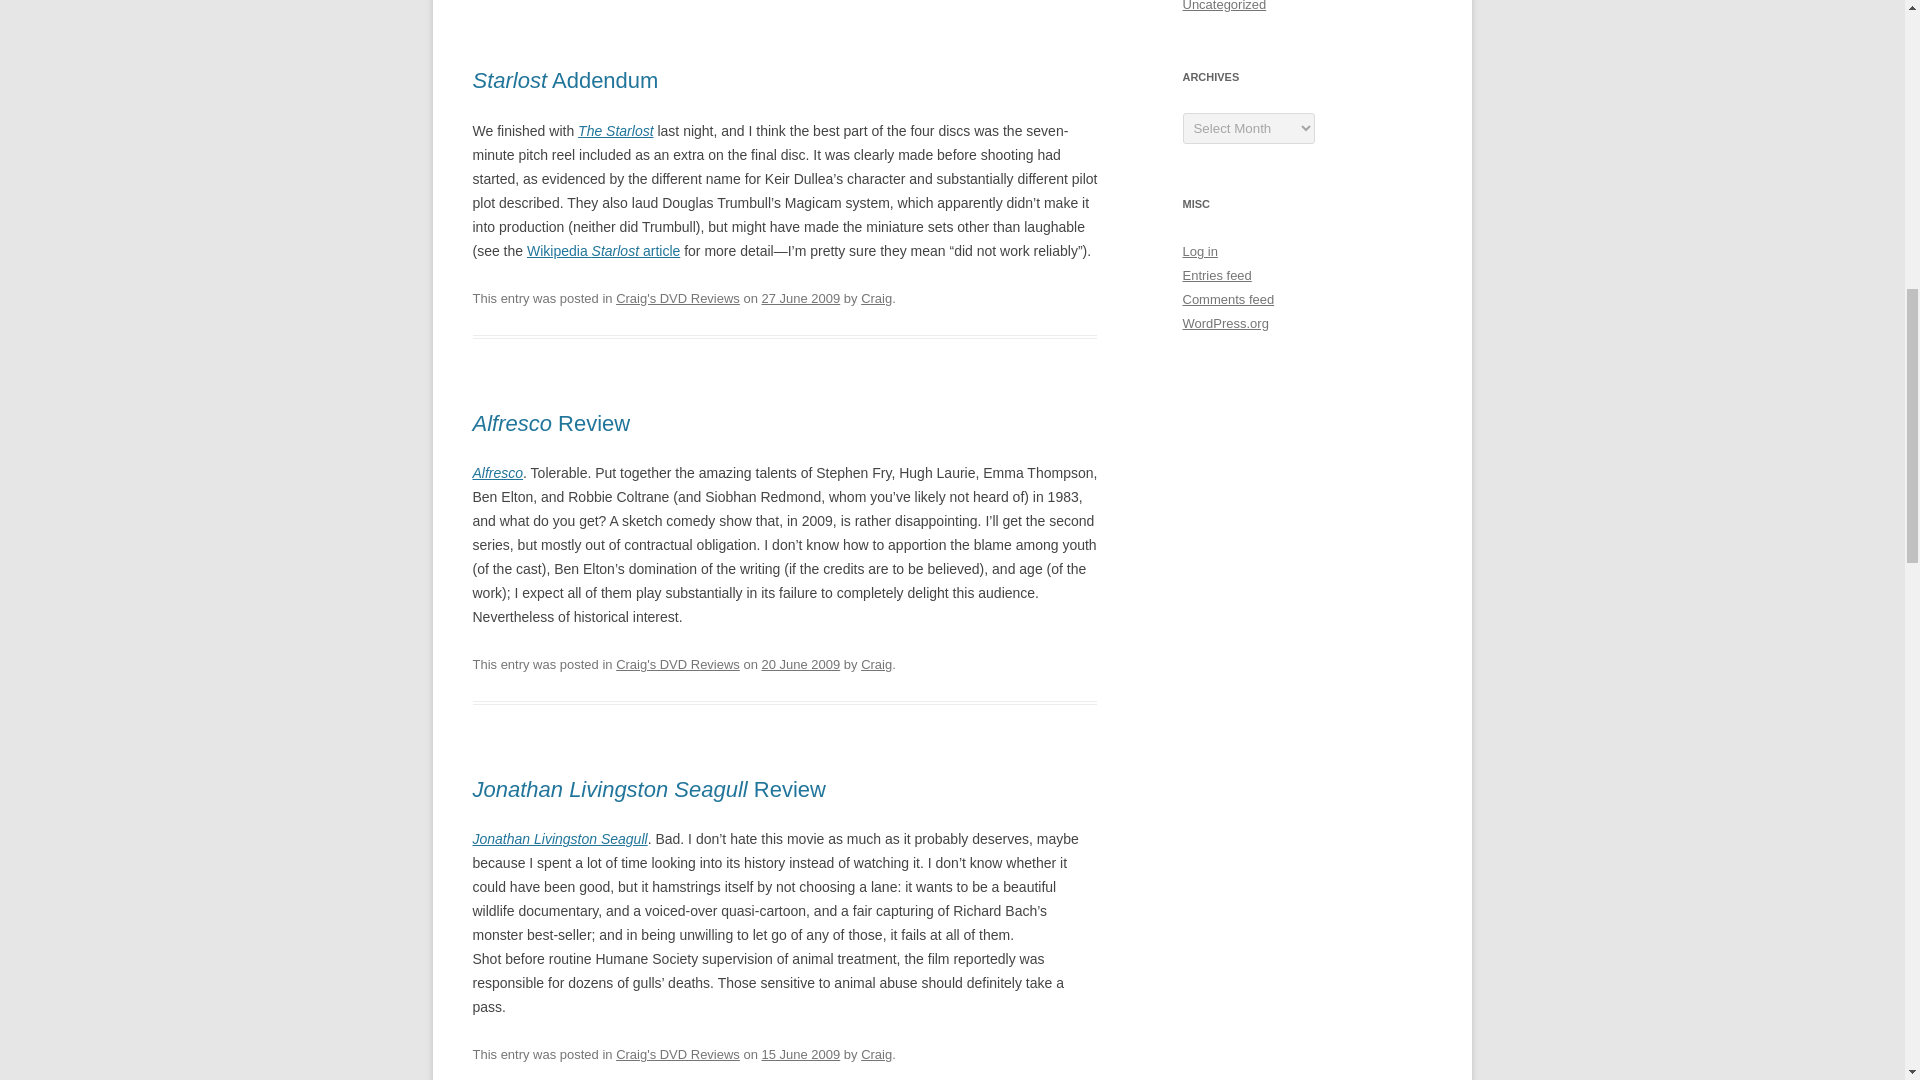  I want to click on Starlost Addendum, so click(565, 80).